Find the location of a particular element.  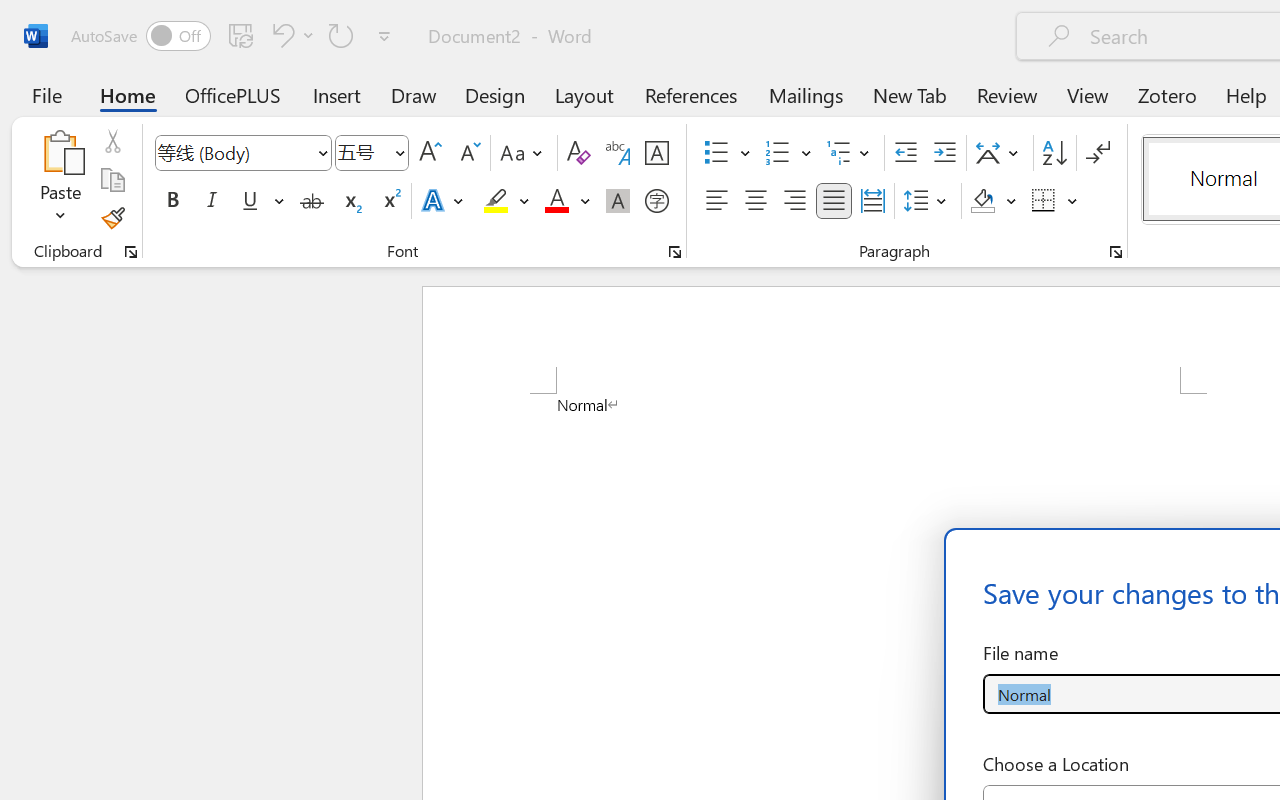

Font is located at coordinates (234, 152).